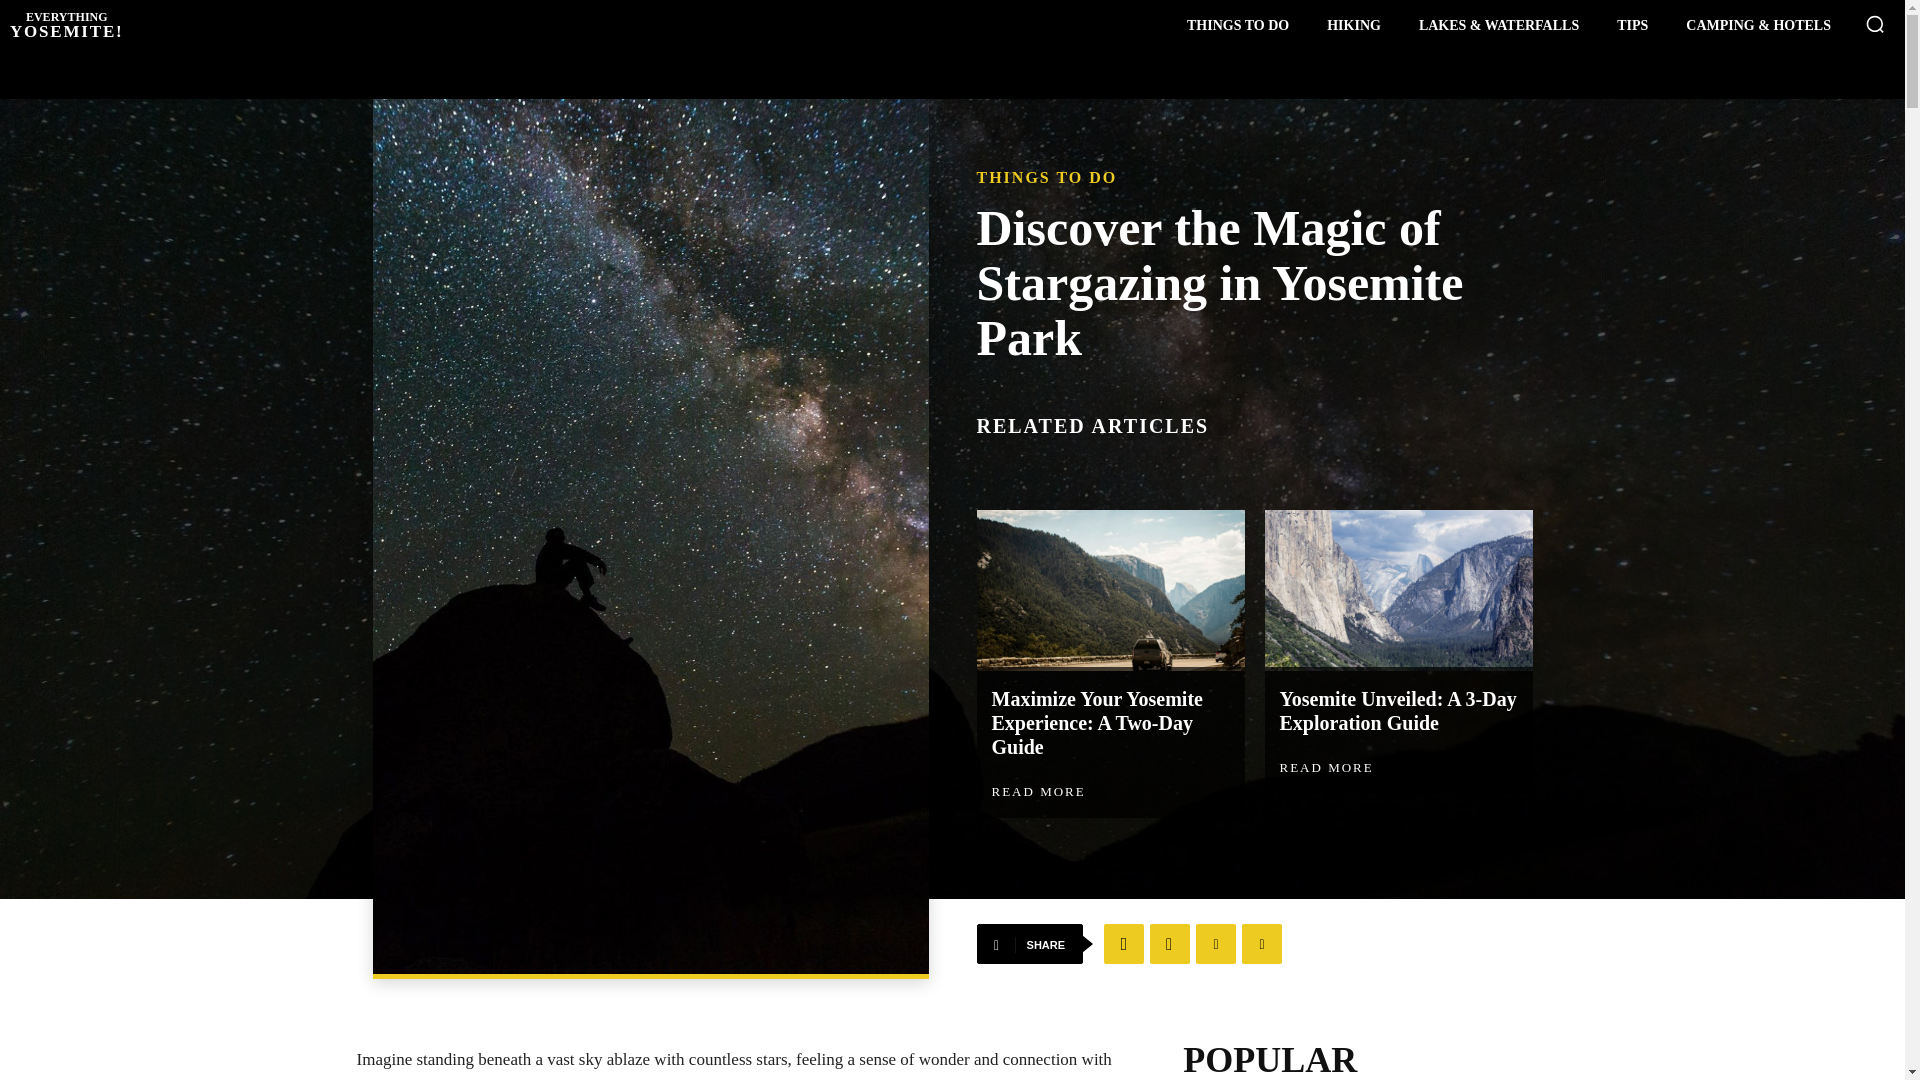 This screenshot has width=1920, height=1080. What do you see at coordinates (1354, 25) in the screenshot?
I see `Yosemite Unveiled: A 3-Day Exploration Guide` at bounding box center [1354, 25].